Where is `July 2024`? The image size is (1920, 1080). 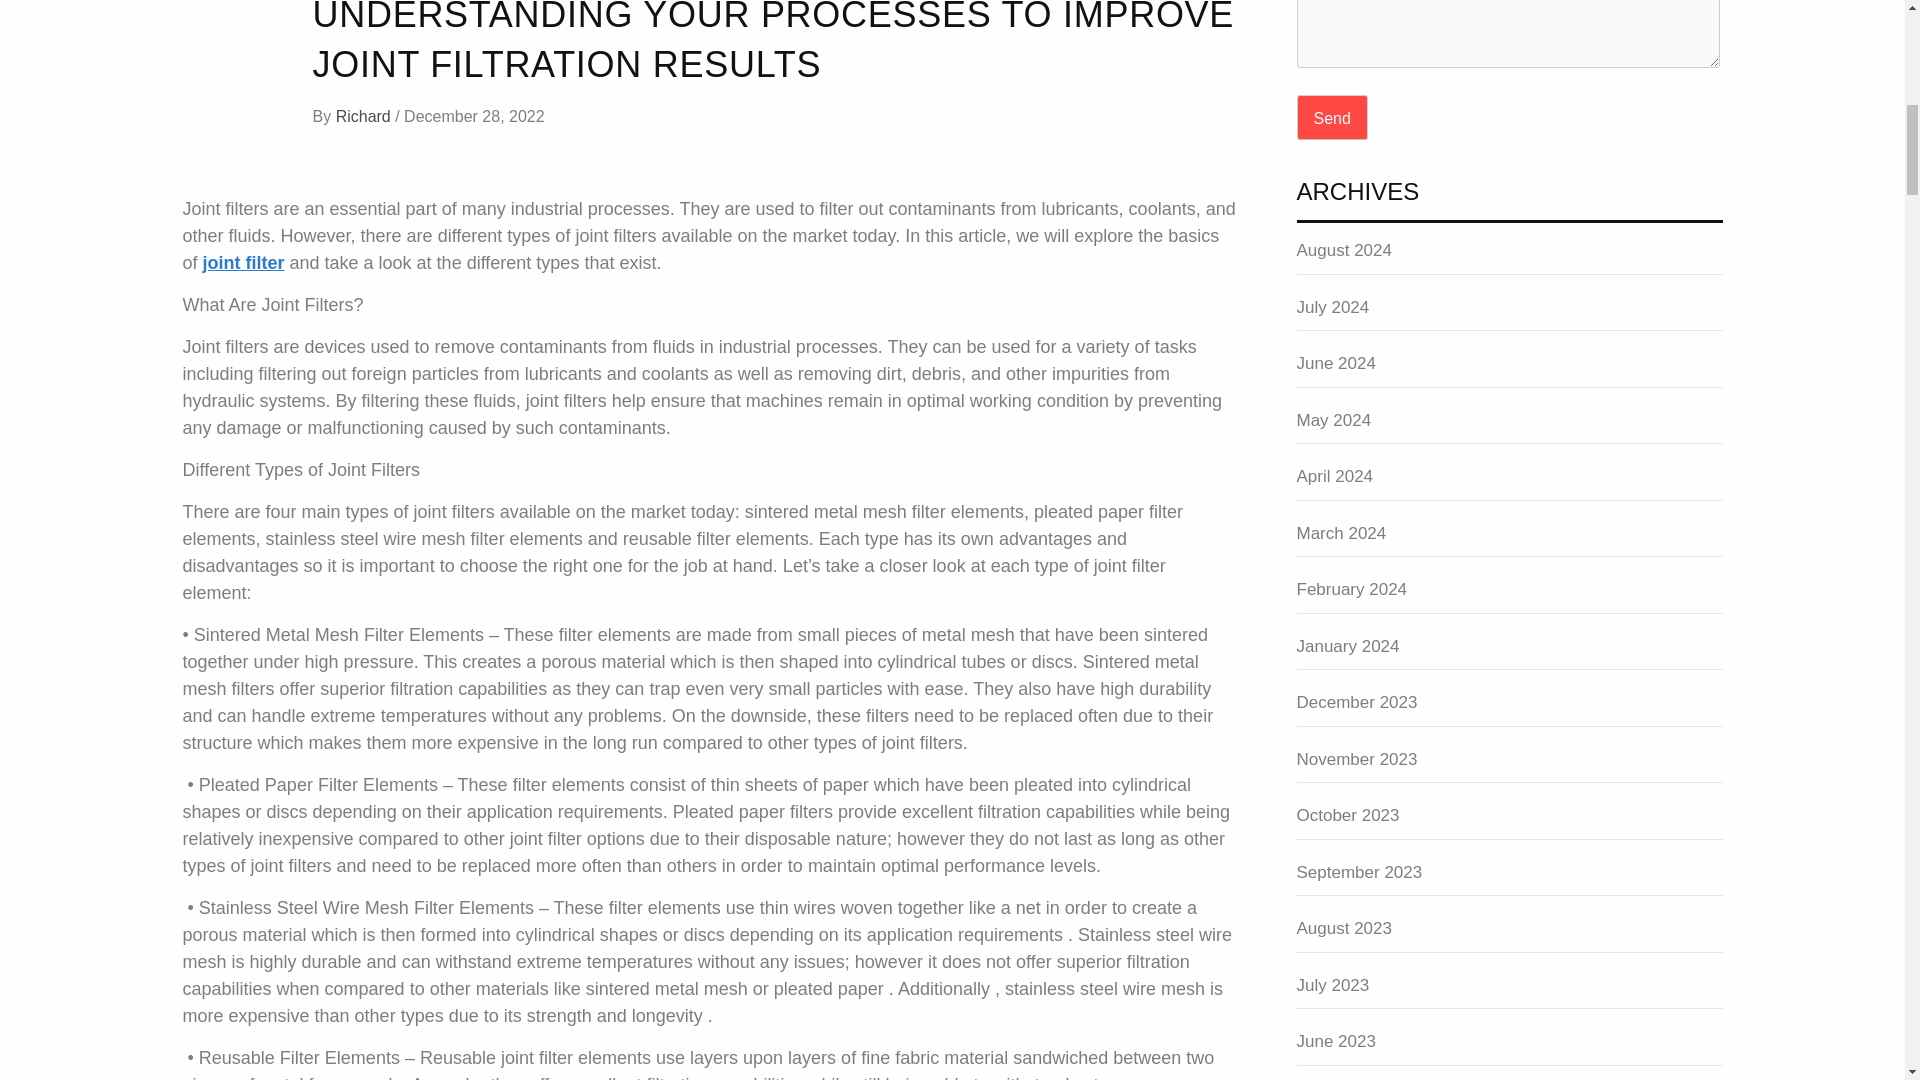
July 2024 is located at coordinates (1509, 312).